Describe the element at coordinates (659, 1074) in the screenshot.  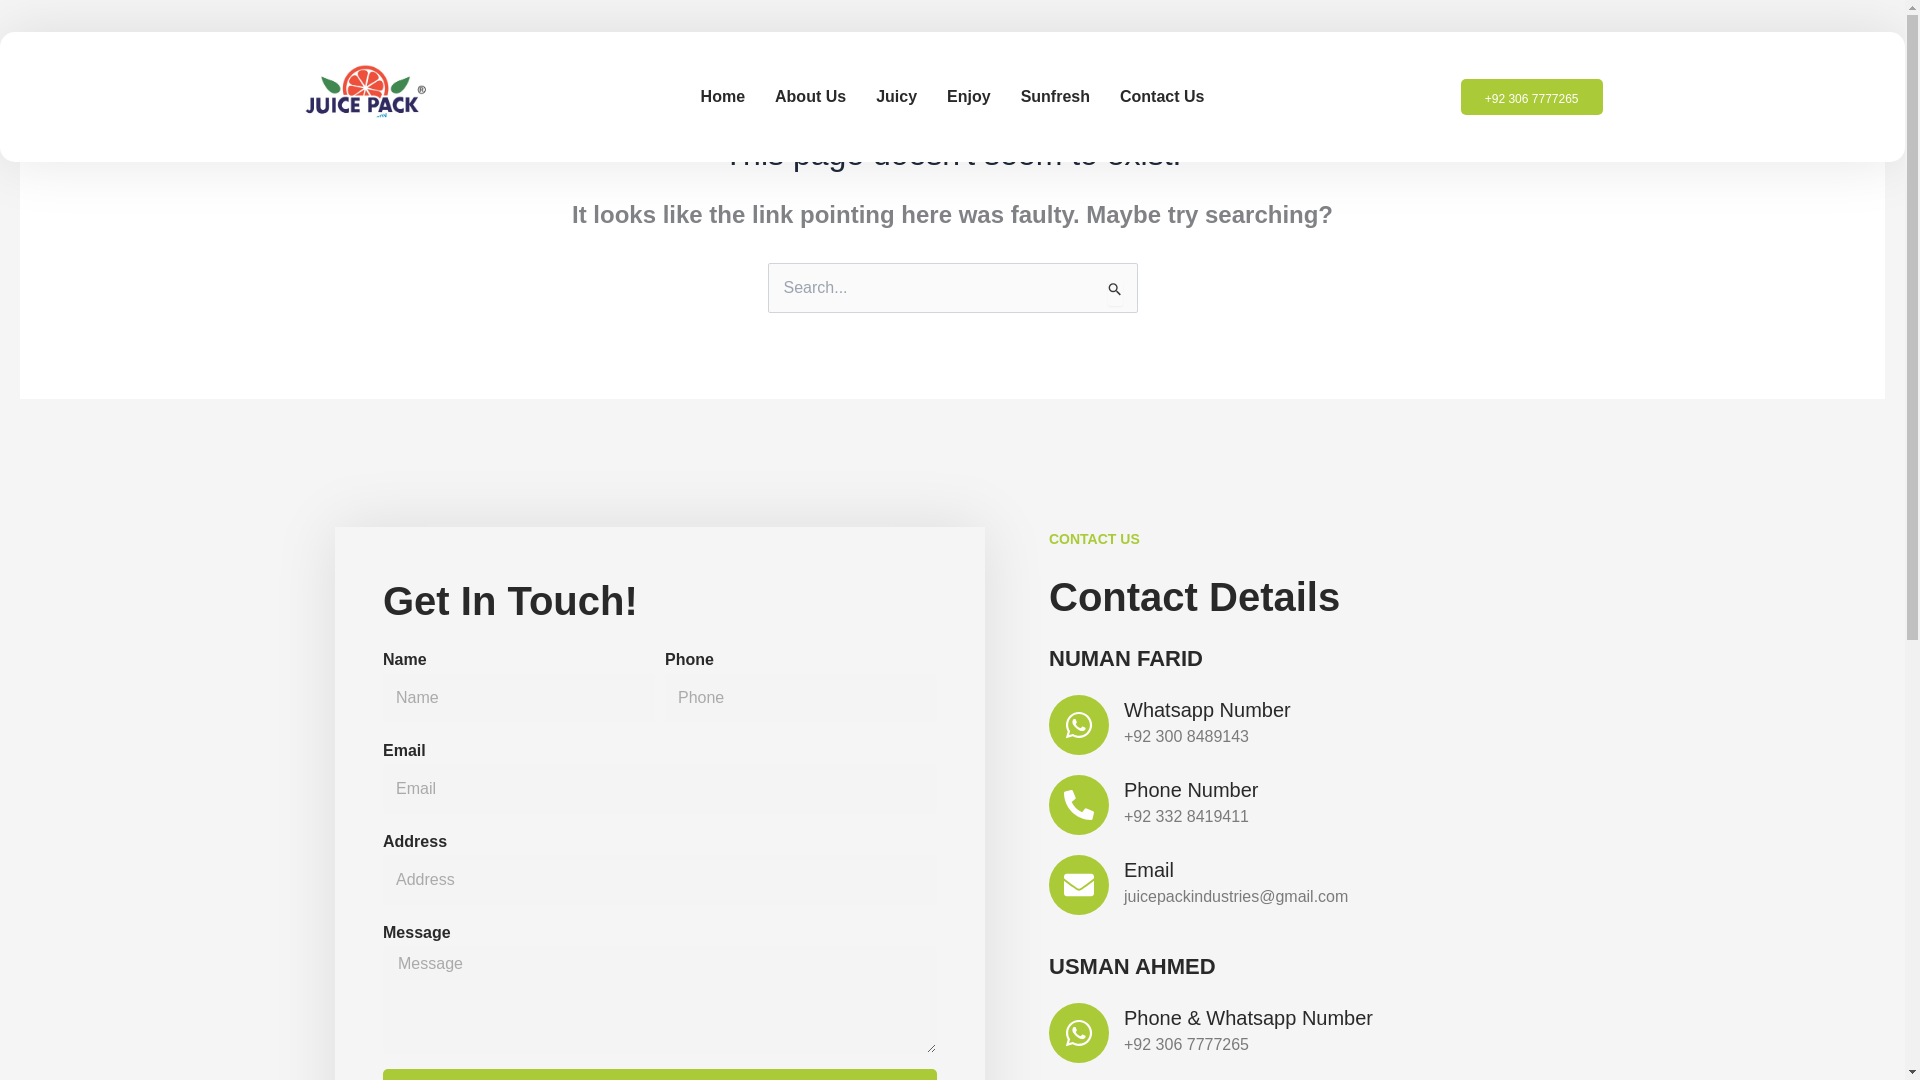
I see `SUBMIT` at that location.